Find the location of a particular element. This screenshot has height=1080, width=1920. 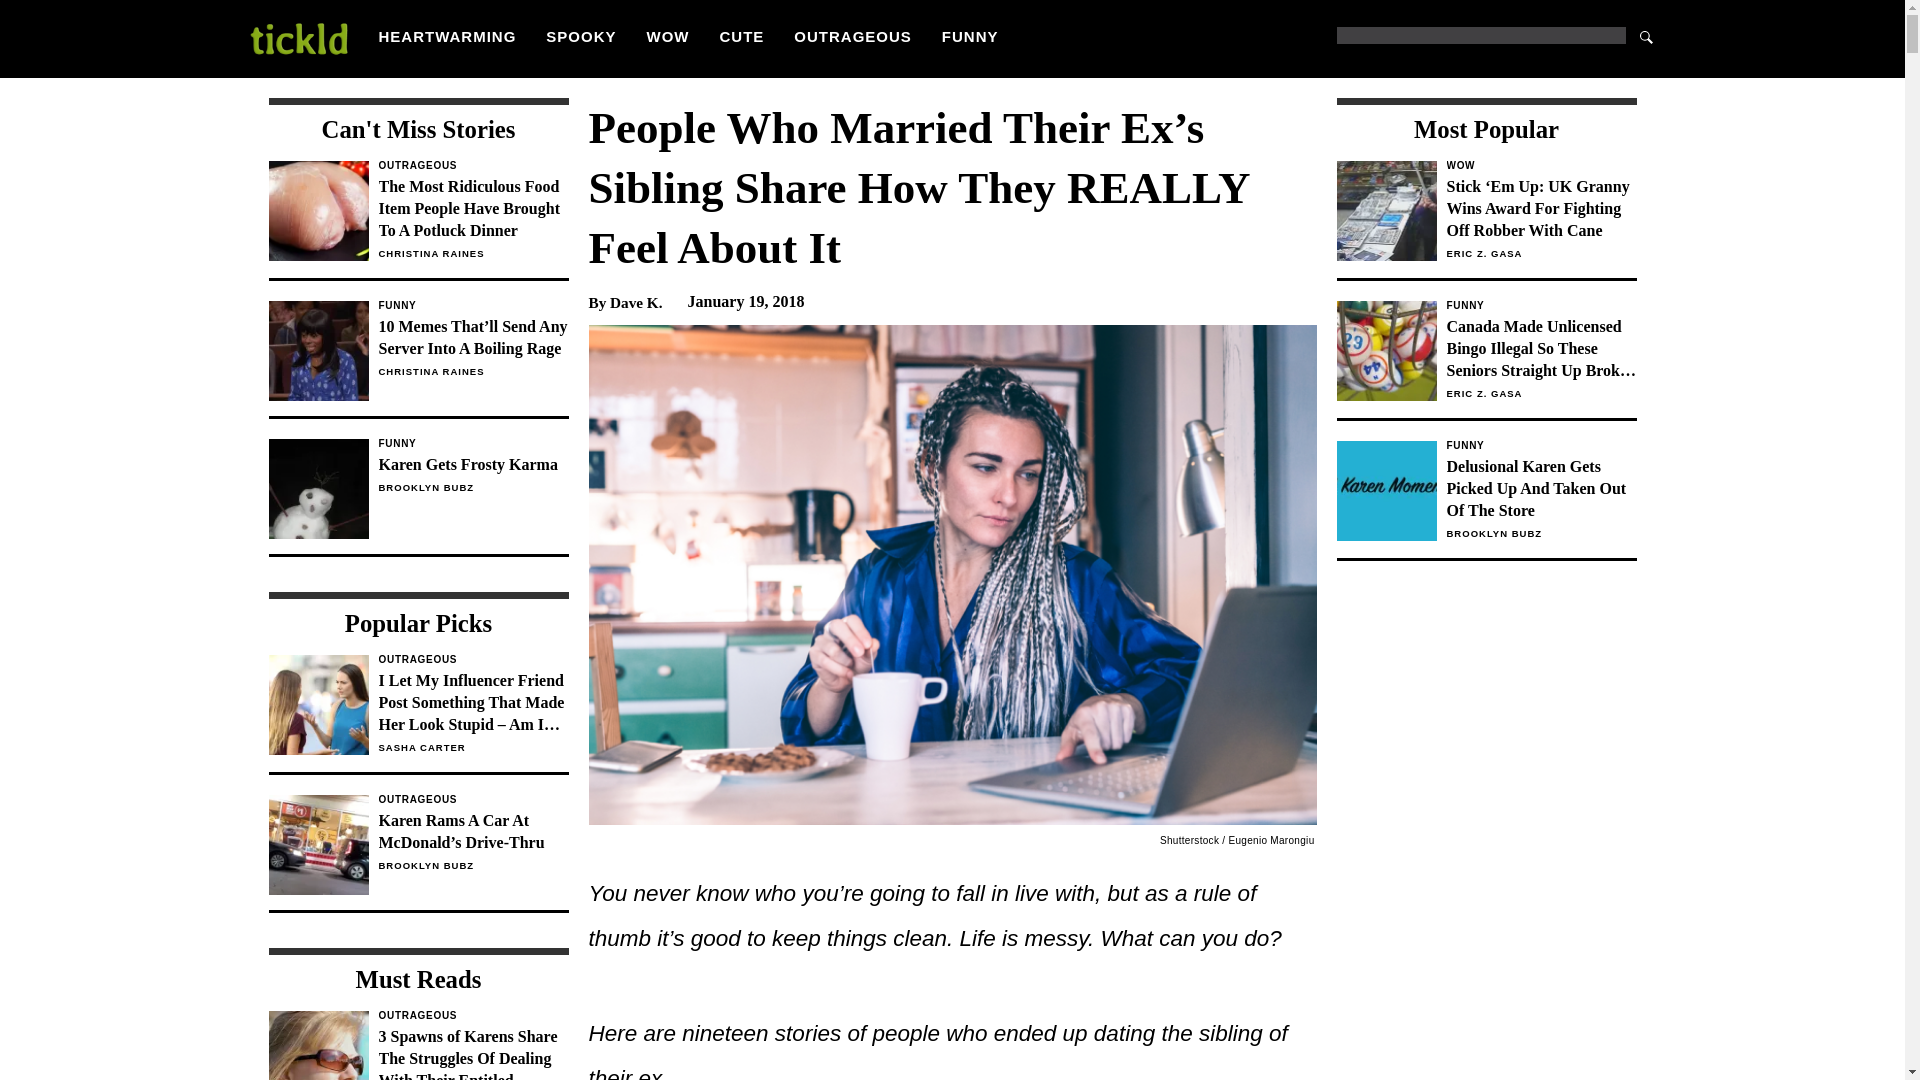

Tickld is located at coordinates (297, 38).